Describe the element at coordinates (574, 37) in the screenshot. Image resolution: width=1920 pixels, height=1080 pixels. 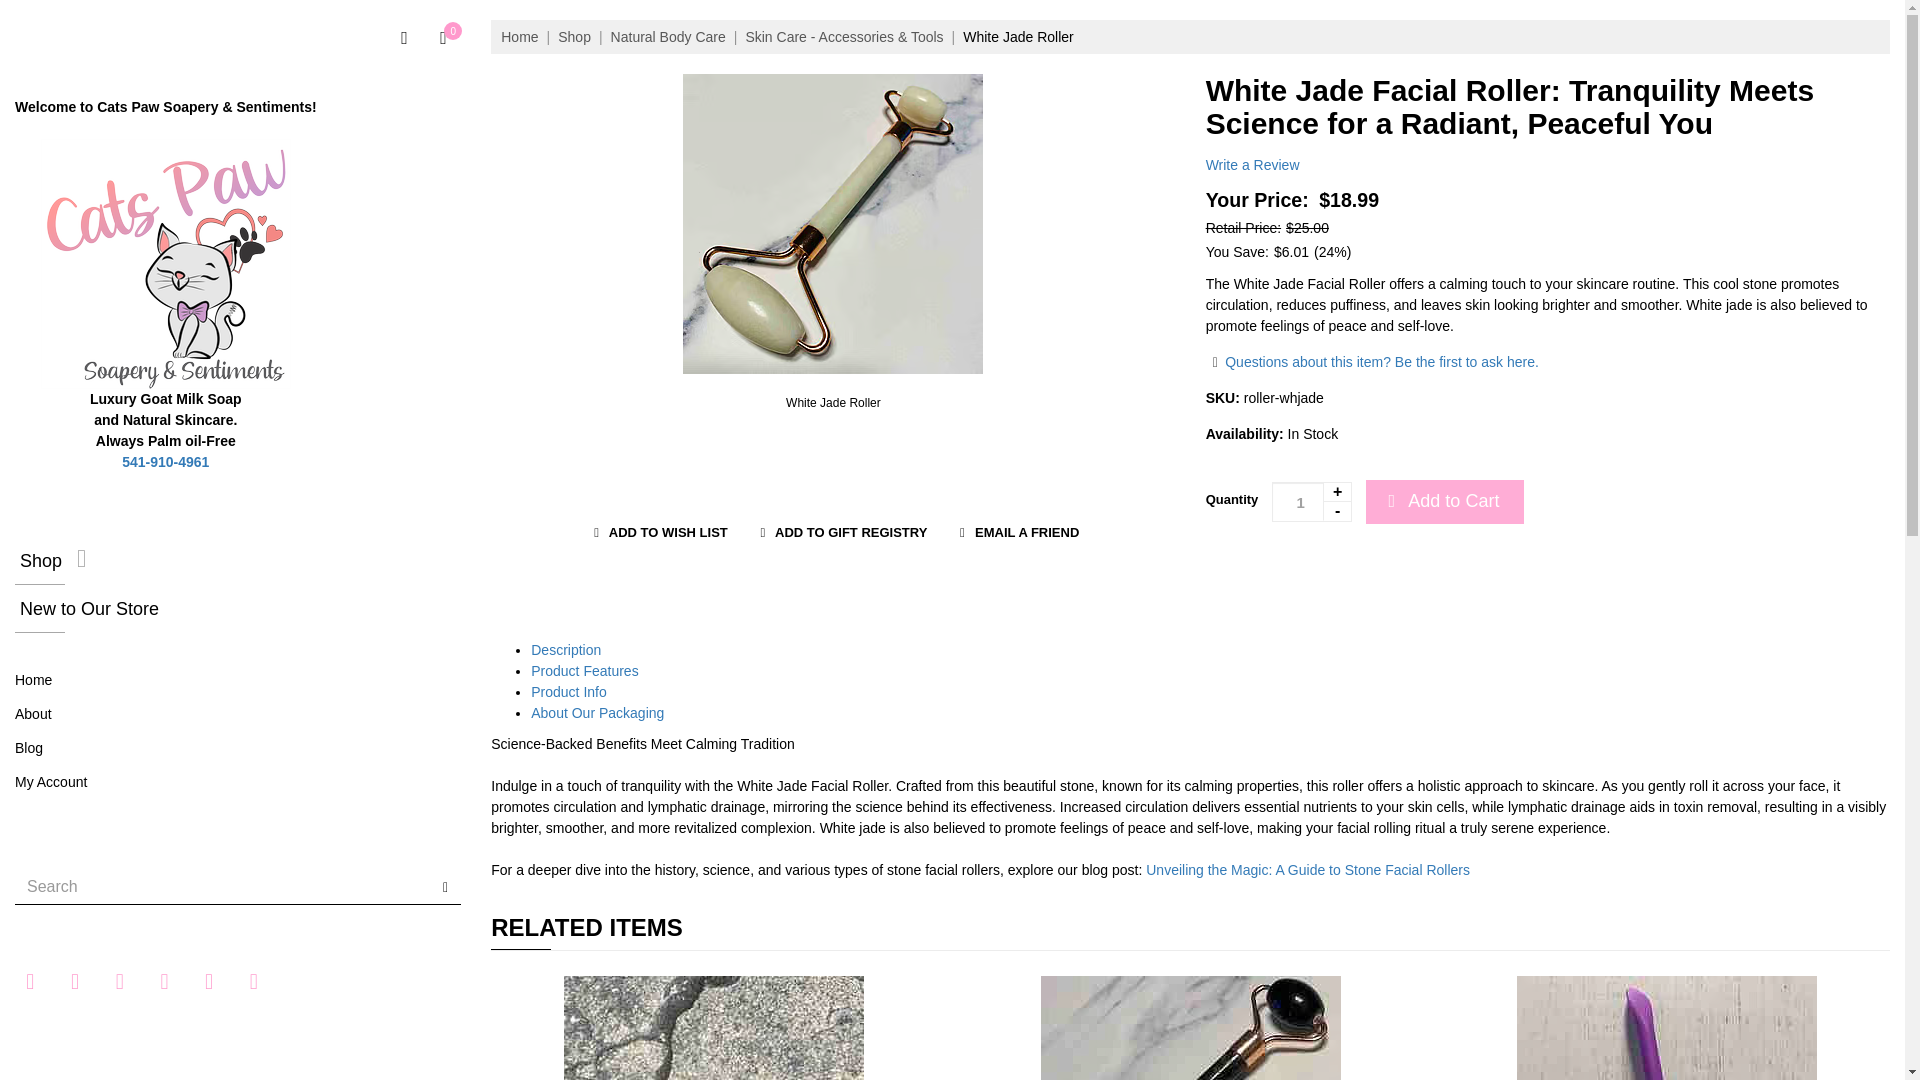
I see `Shop` at that location.